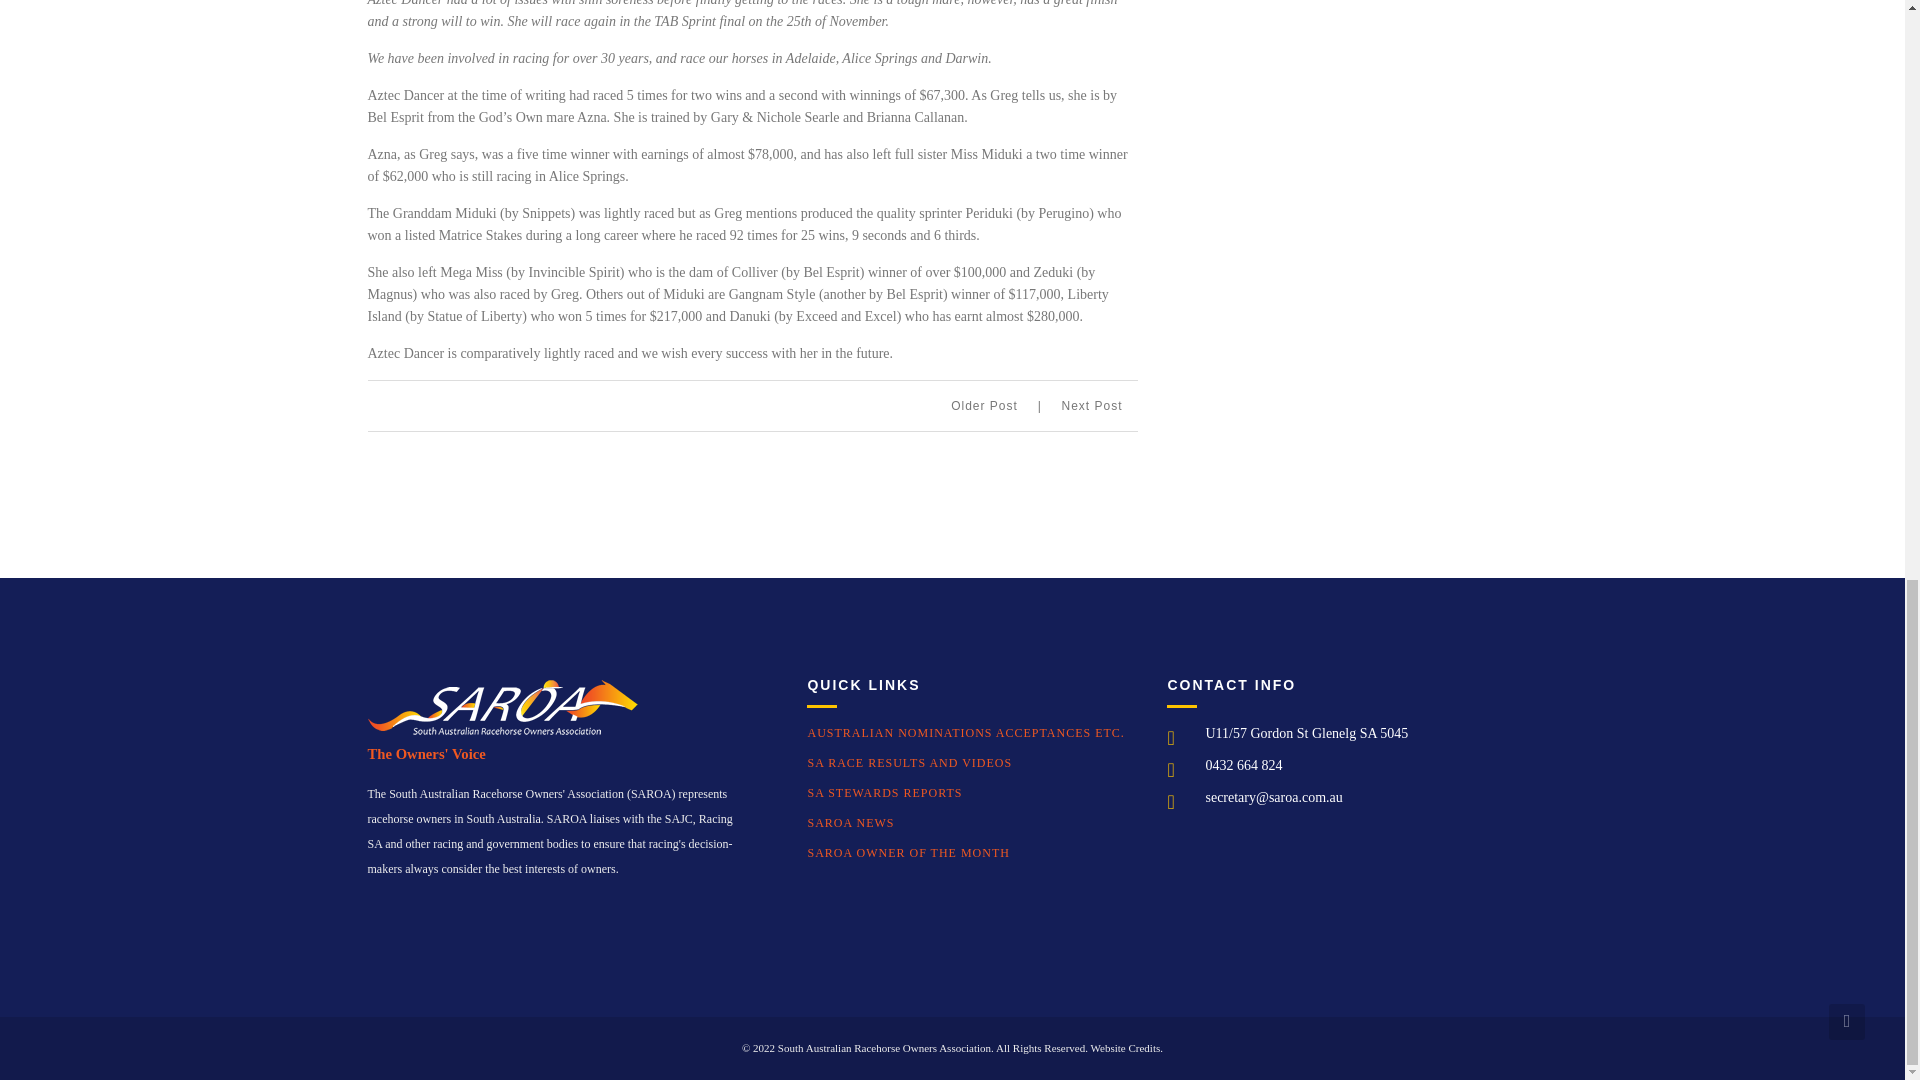 The image size is (1920, 1080). I want to click on SAROA NEWS, so click(850, 823).